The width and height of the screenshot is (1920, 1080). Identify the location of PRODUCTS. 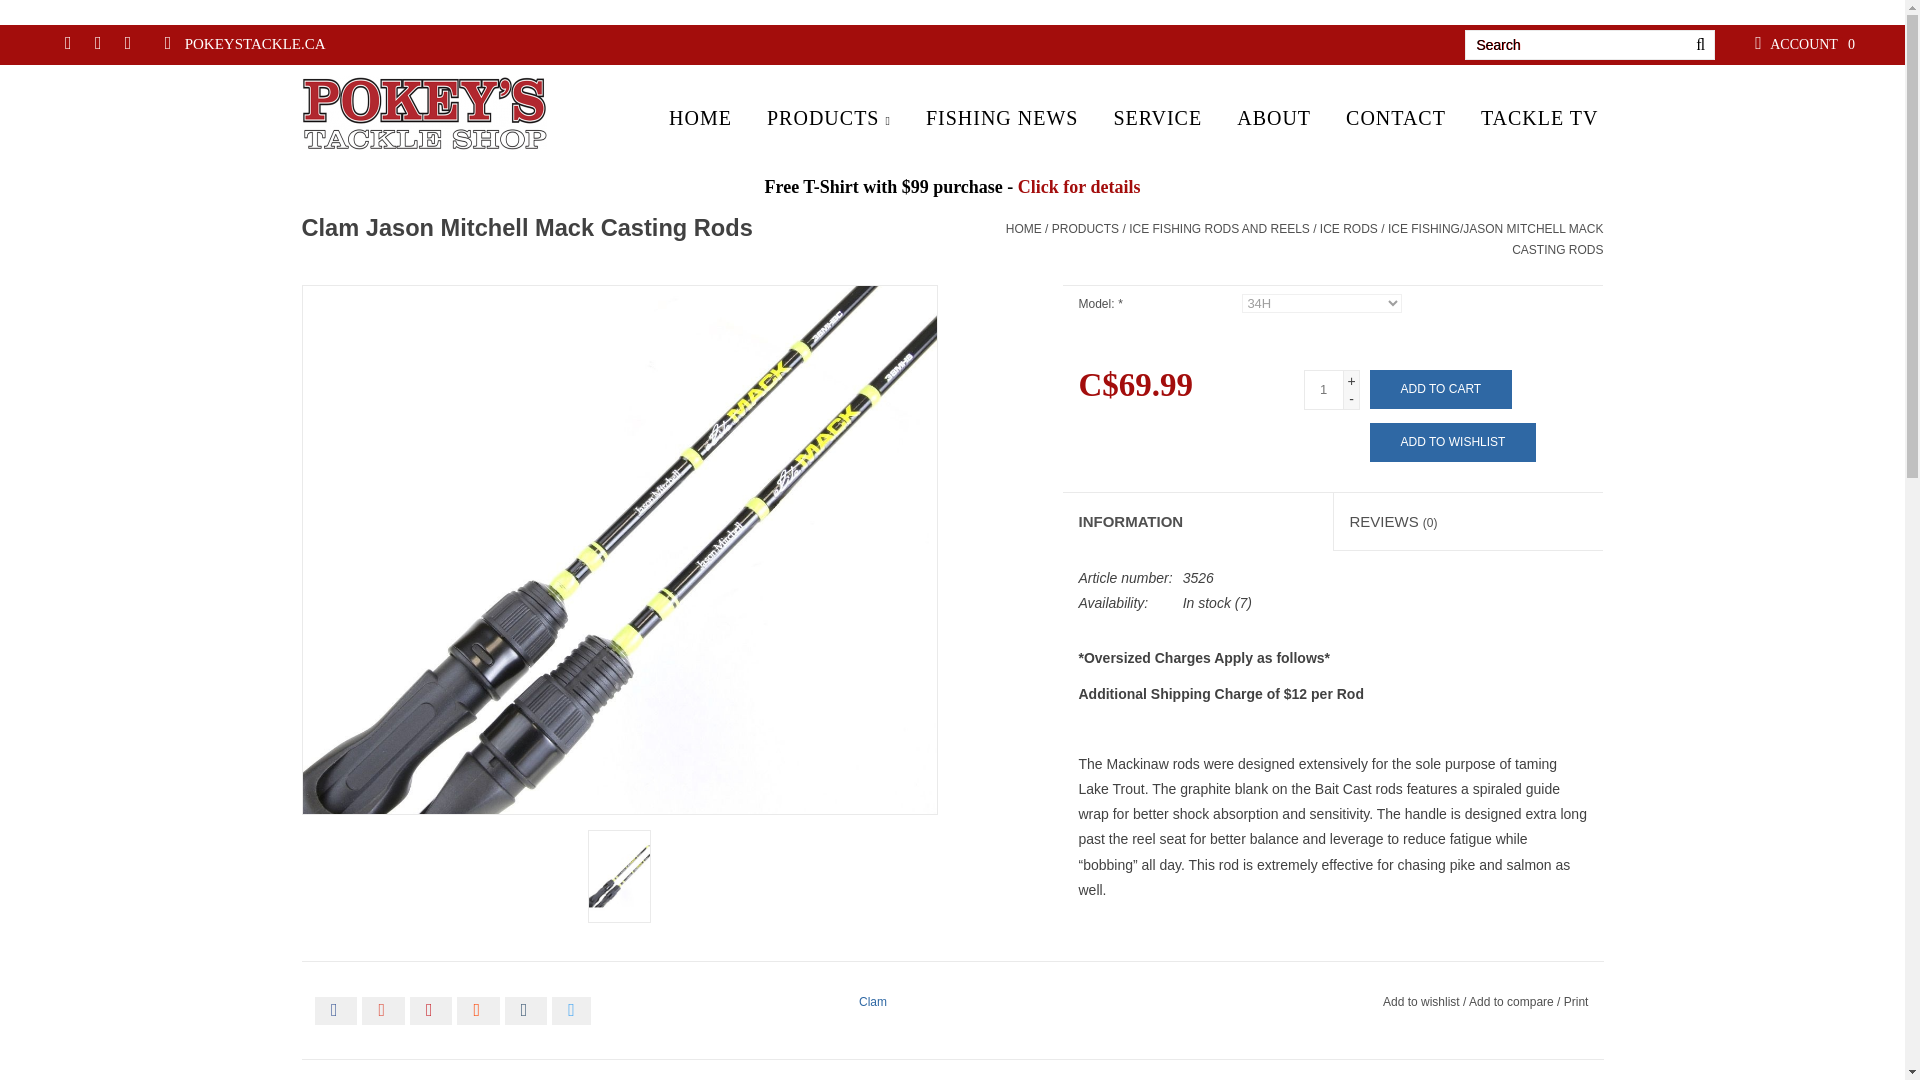
(829, 115).